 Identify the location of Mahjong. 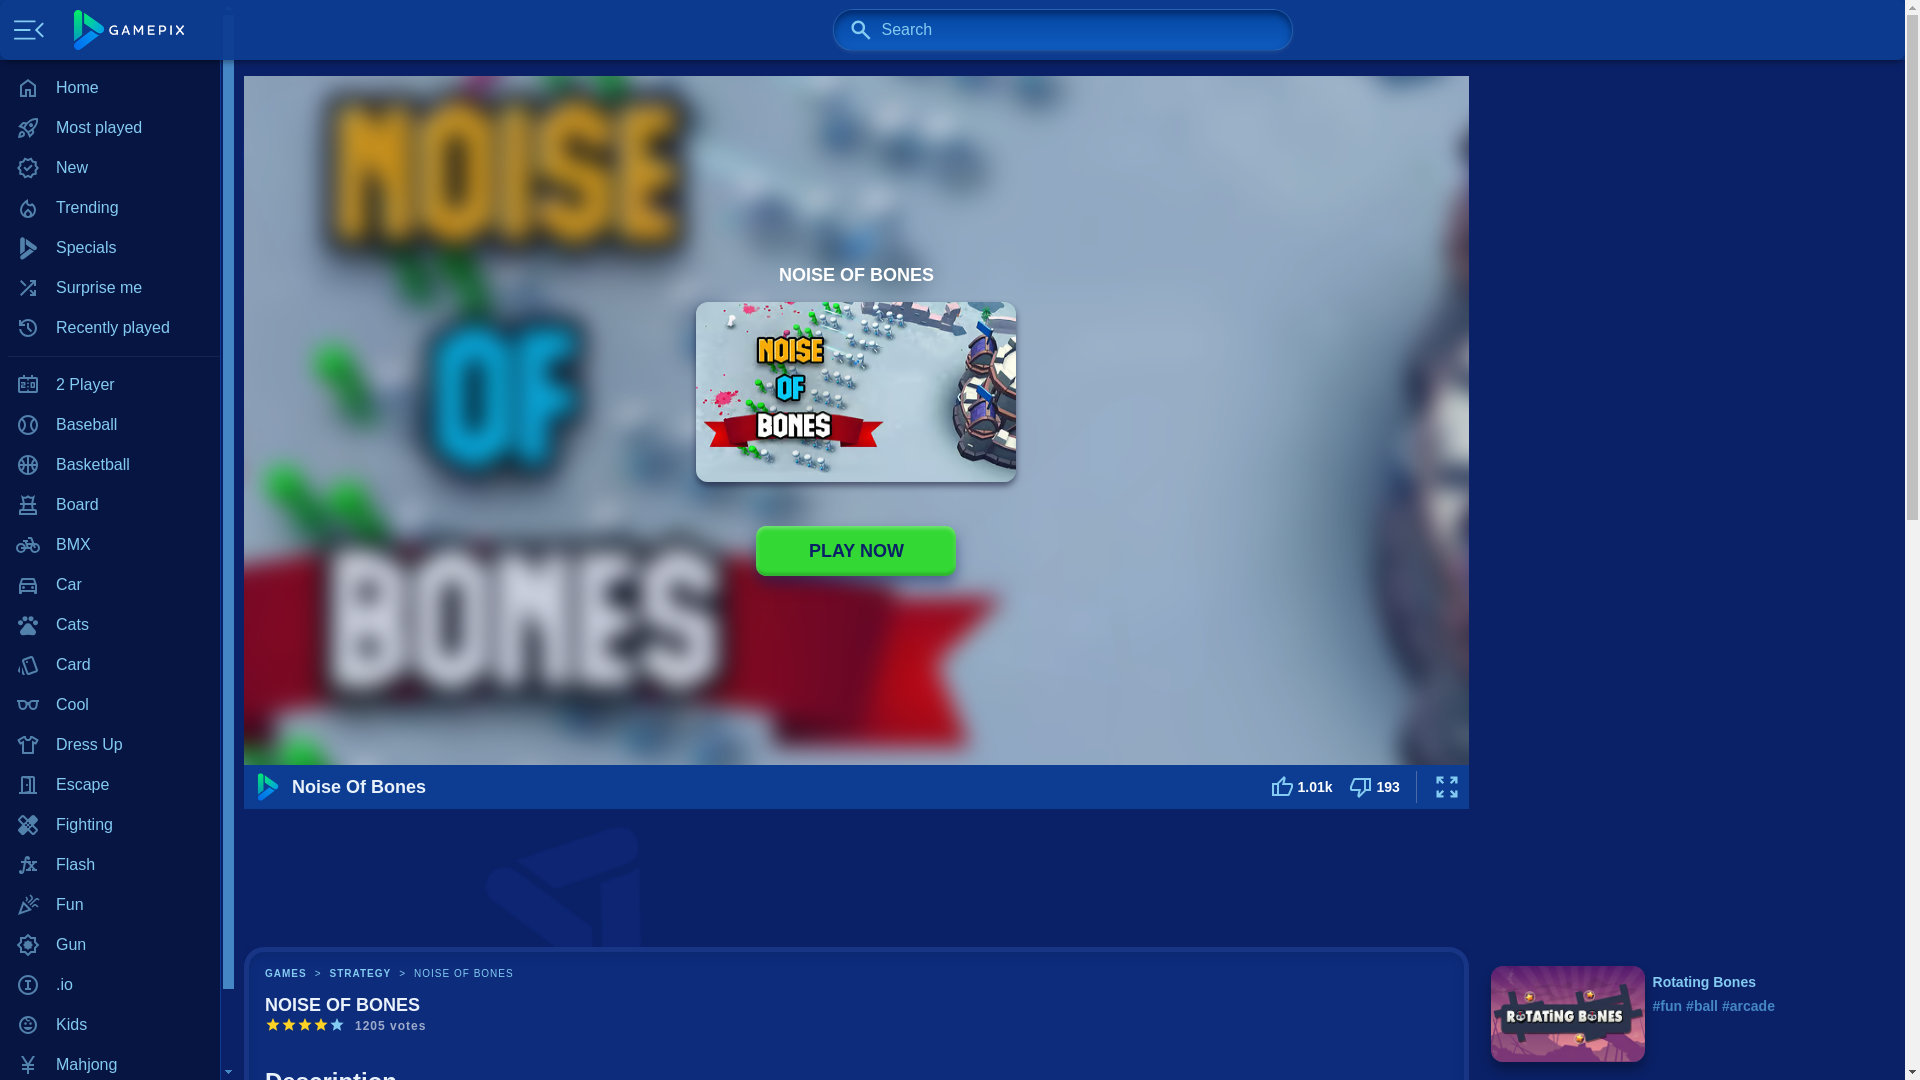
(110, 1062).